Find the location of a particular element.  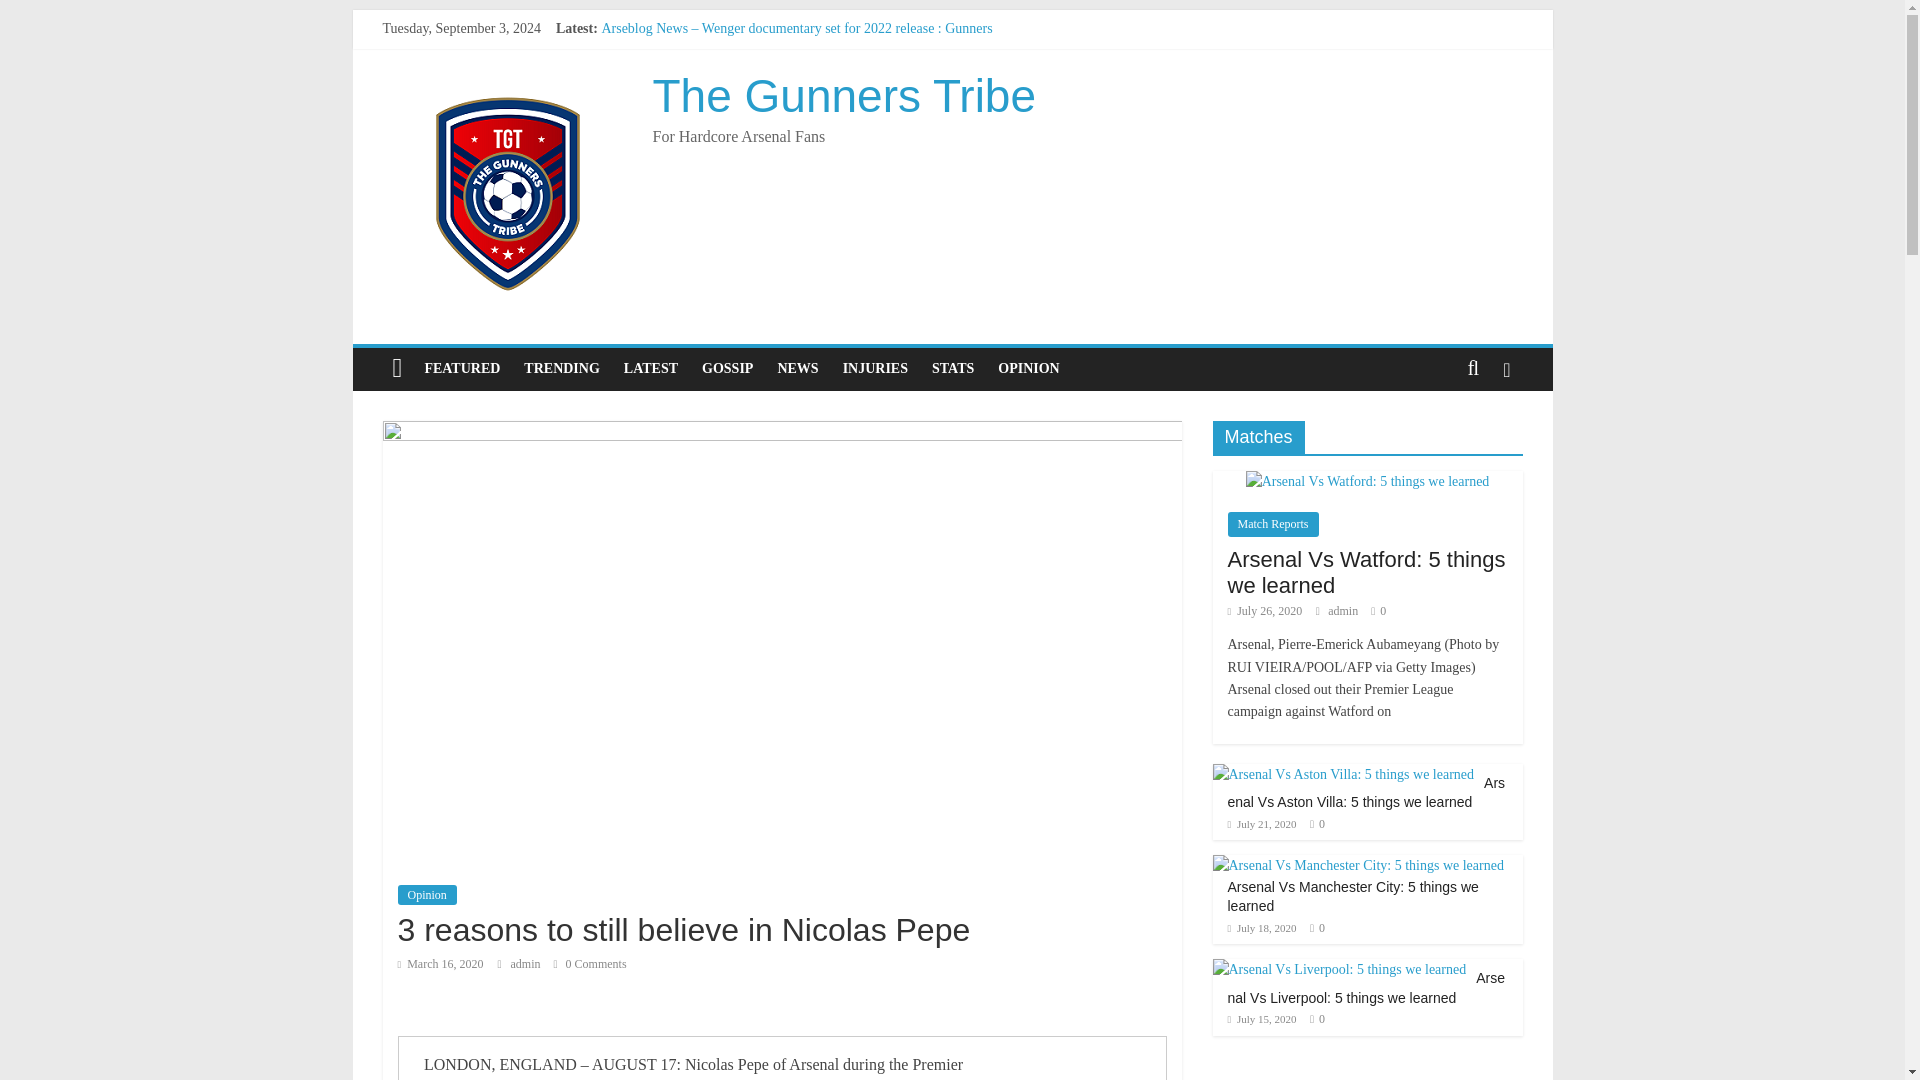

Opinion is located at coordinates (426, 894).